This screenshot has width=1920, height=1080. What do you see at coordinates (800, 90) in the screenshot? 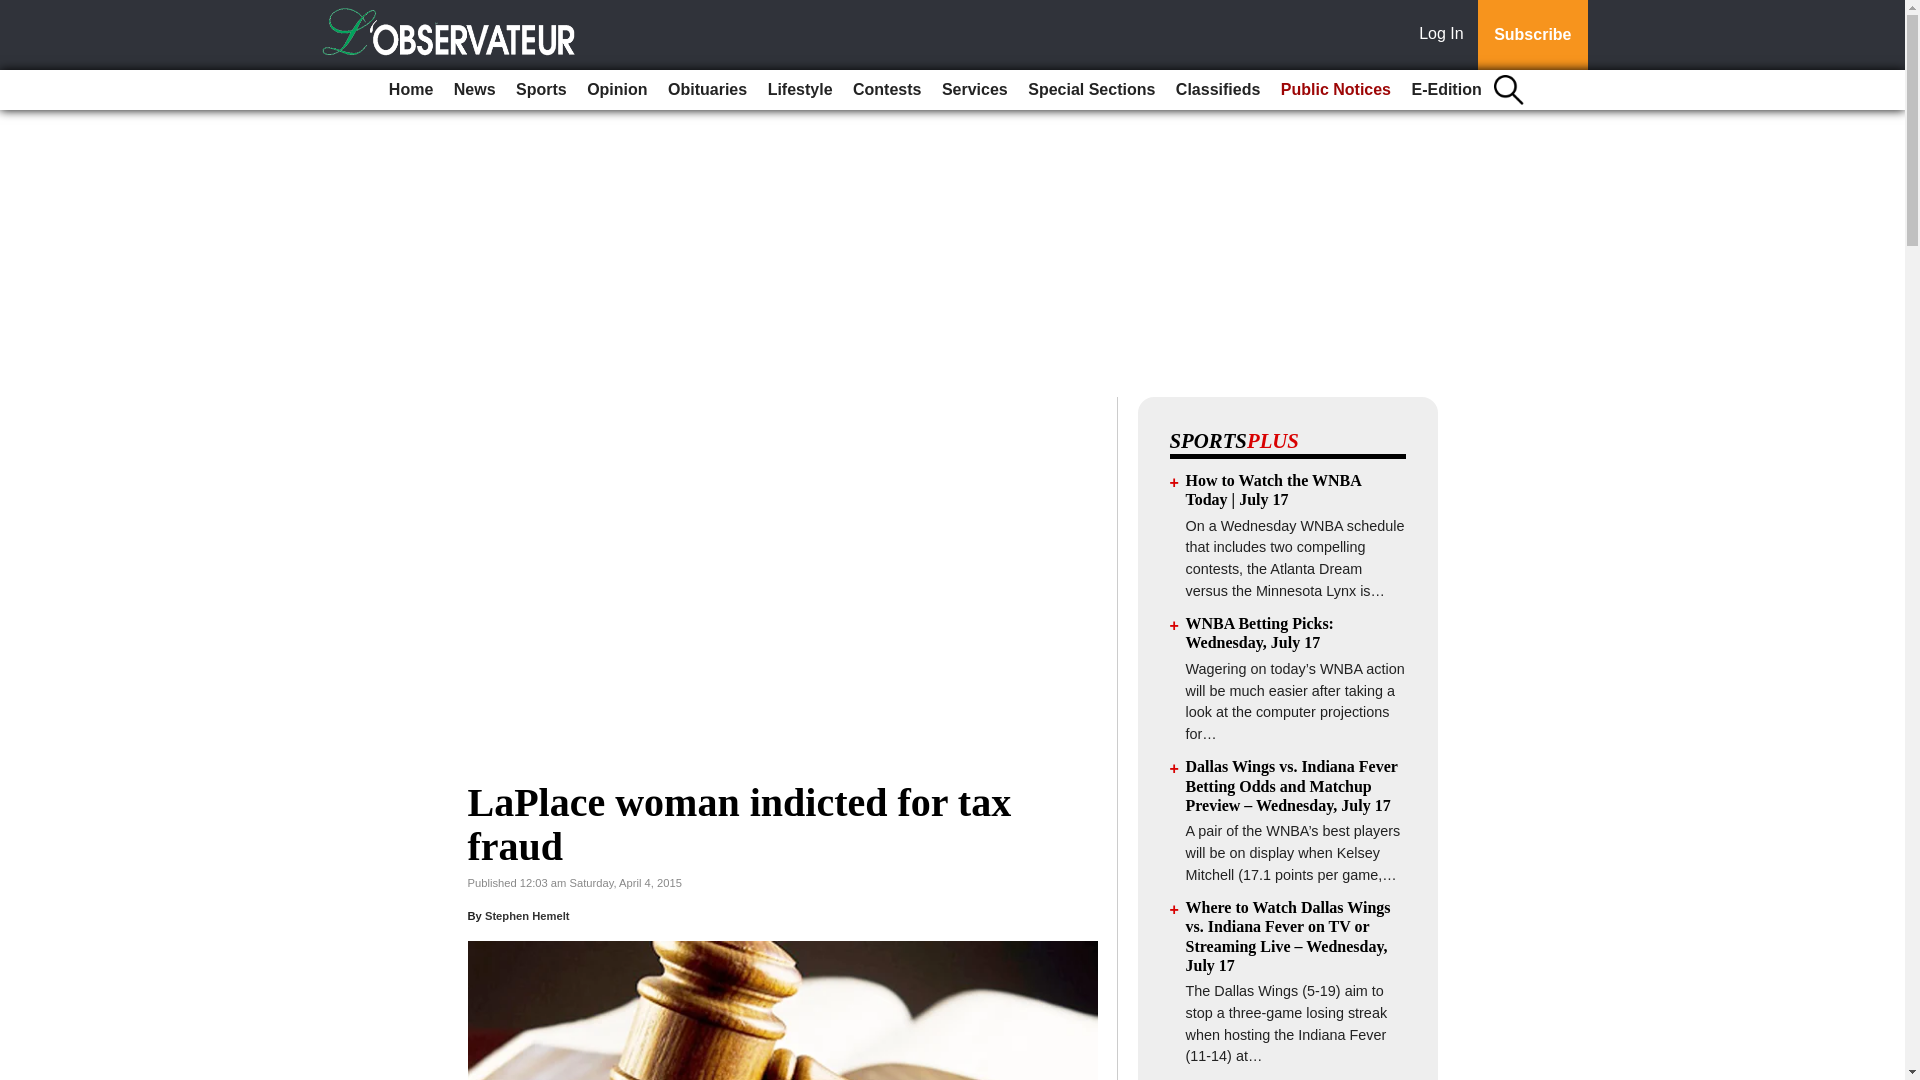
I see `Lifestyle` at bounding box center [800, 90].